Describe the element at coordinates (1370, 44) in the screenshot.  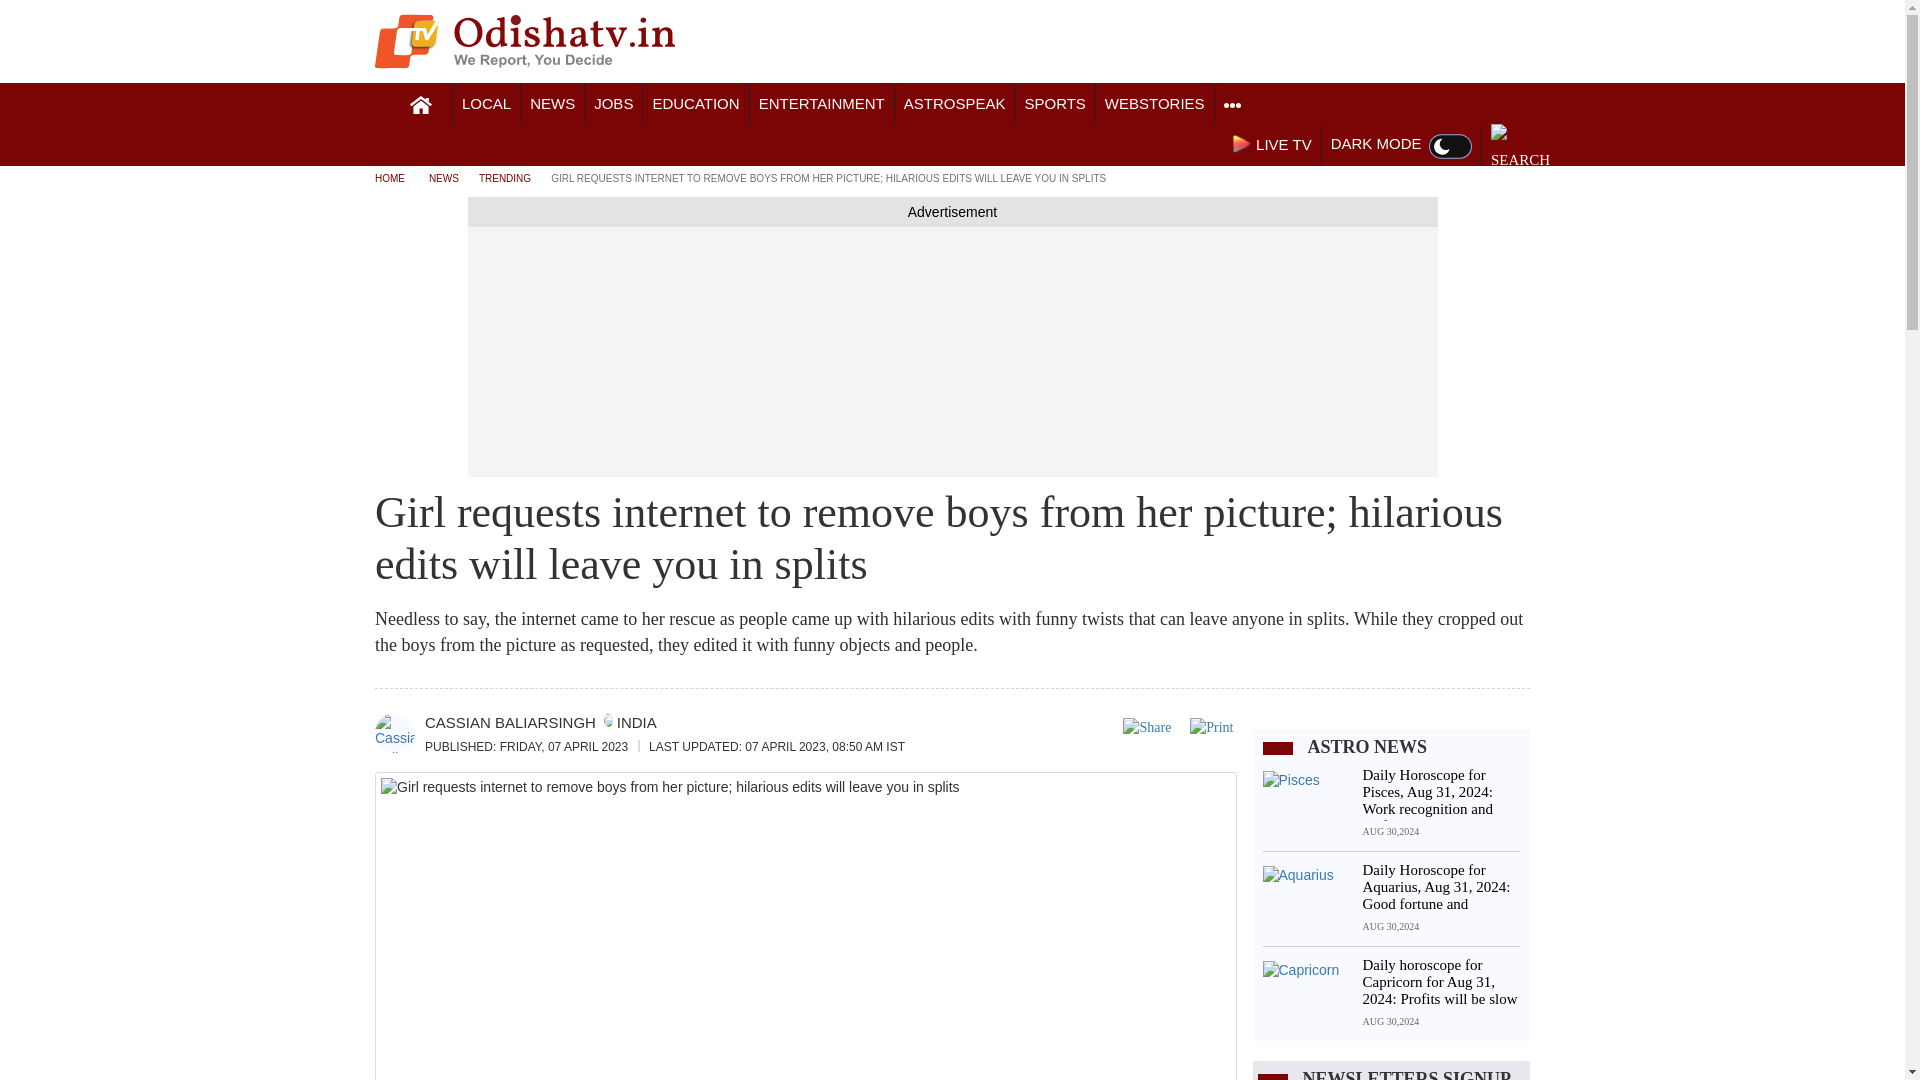
I see `Instagram` at that location.